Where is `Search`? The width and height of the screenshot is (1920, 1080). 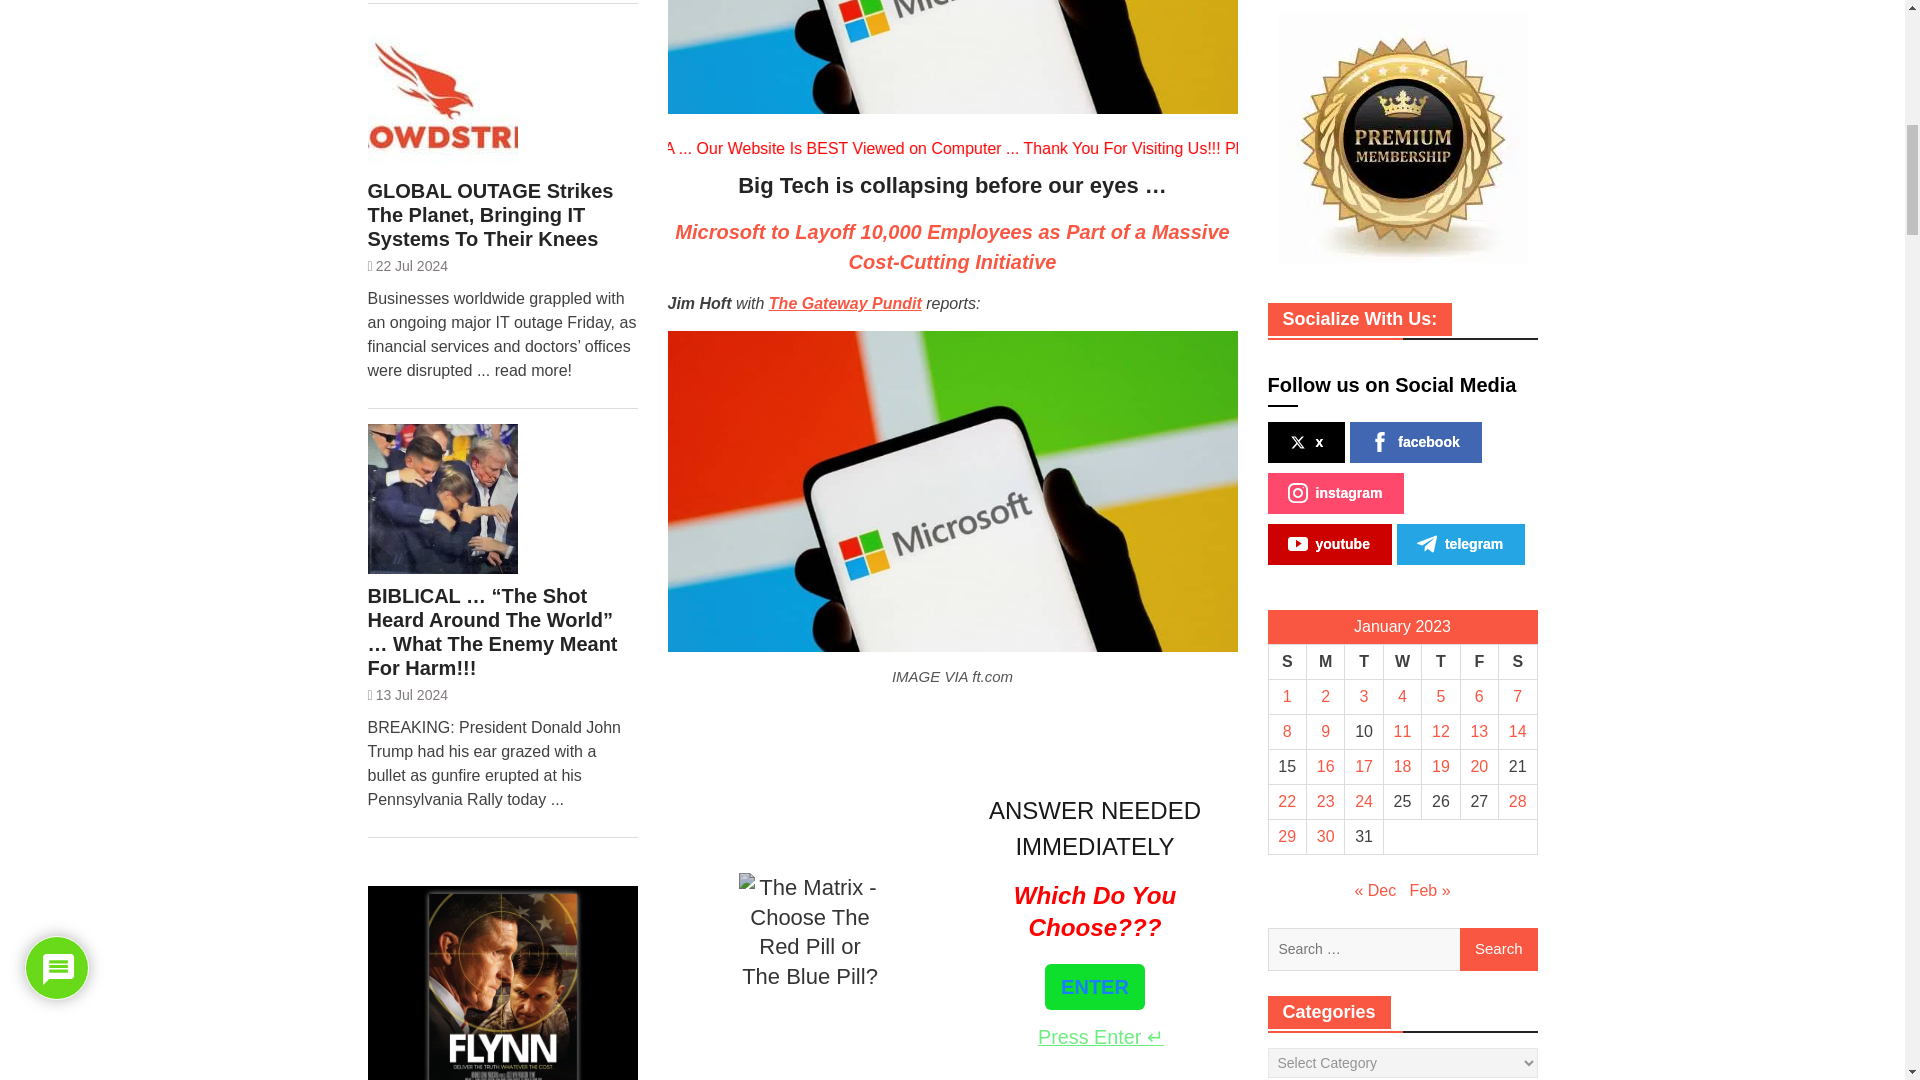 Search is located at coordinates (1498, 950).